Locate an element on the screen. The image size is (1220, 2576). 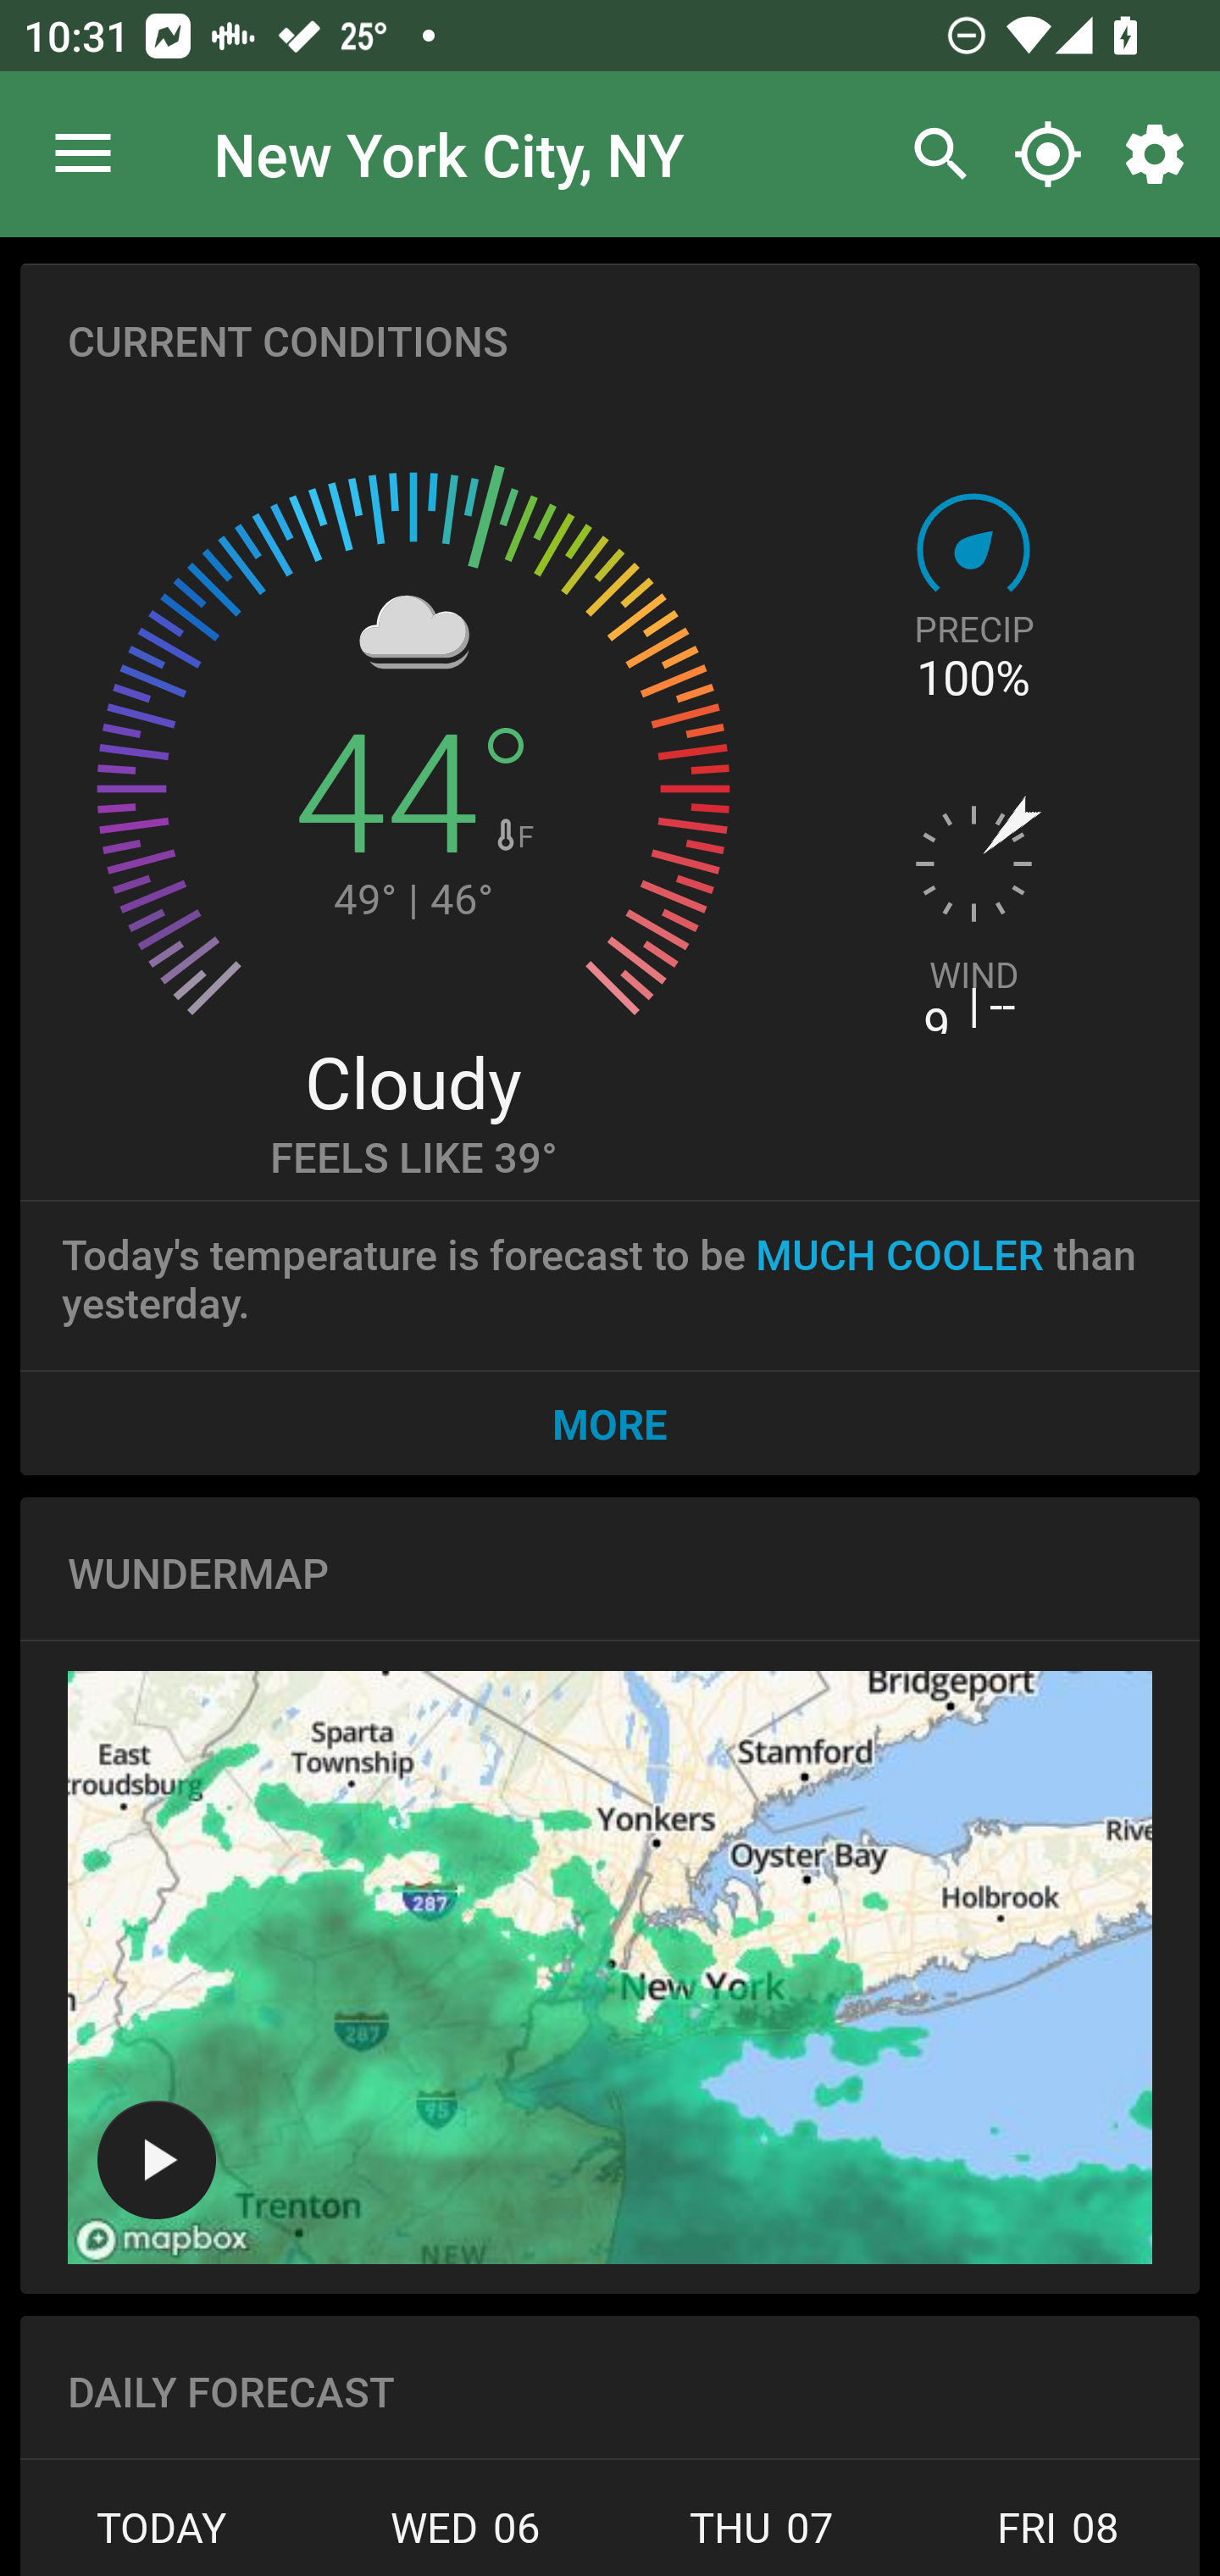
THU 07 is located at coordinates (762, 2537).